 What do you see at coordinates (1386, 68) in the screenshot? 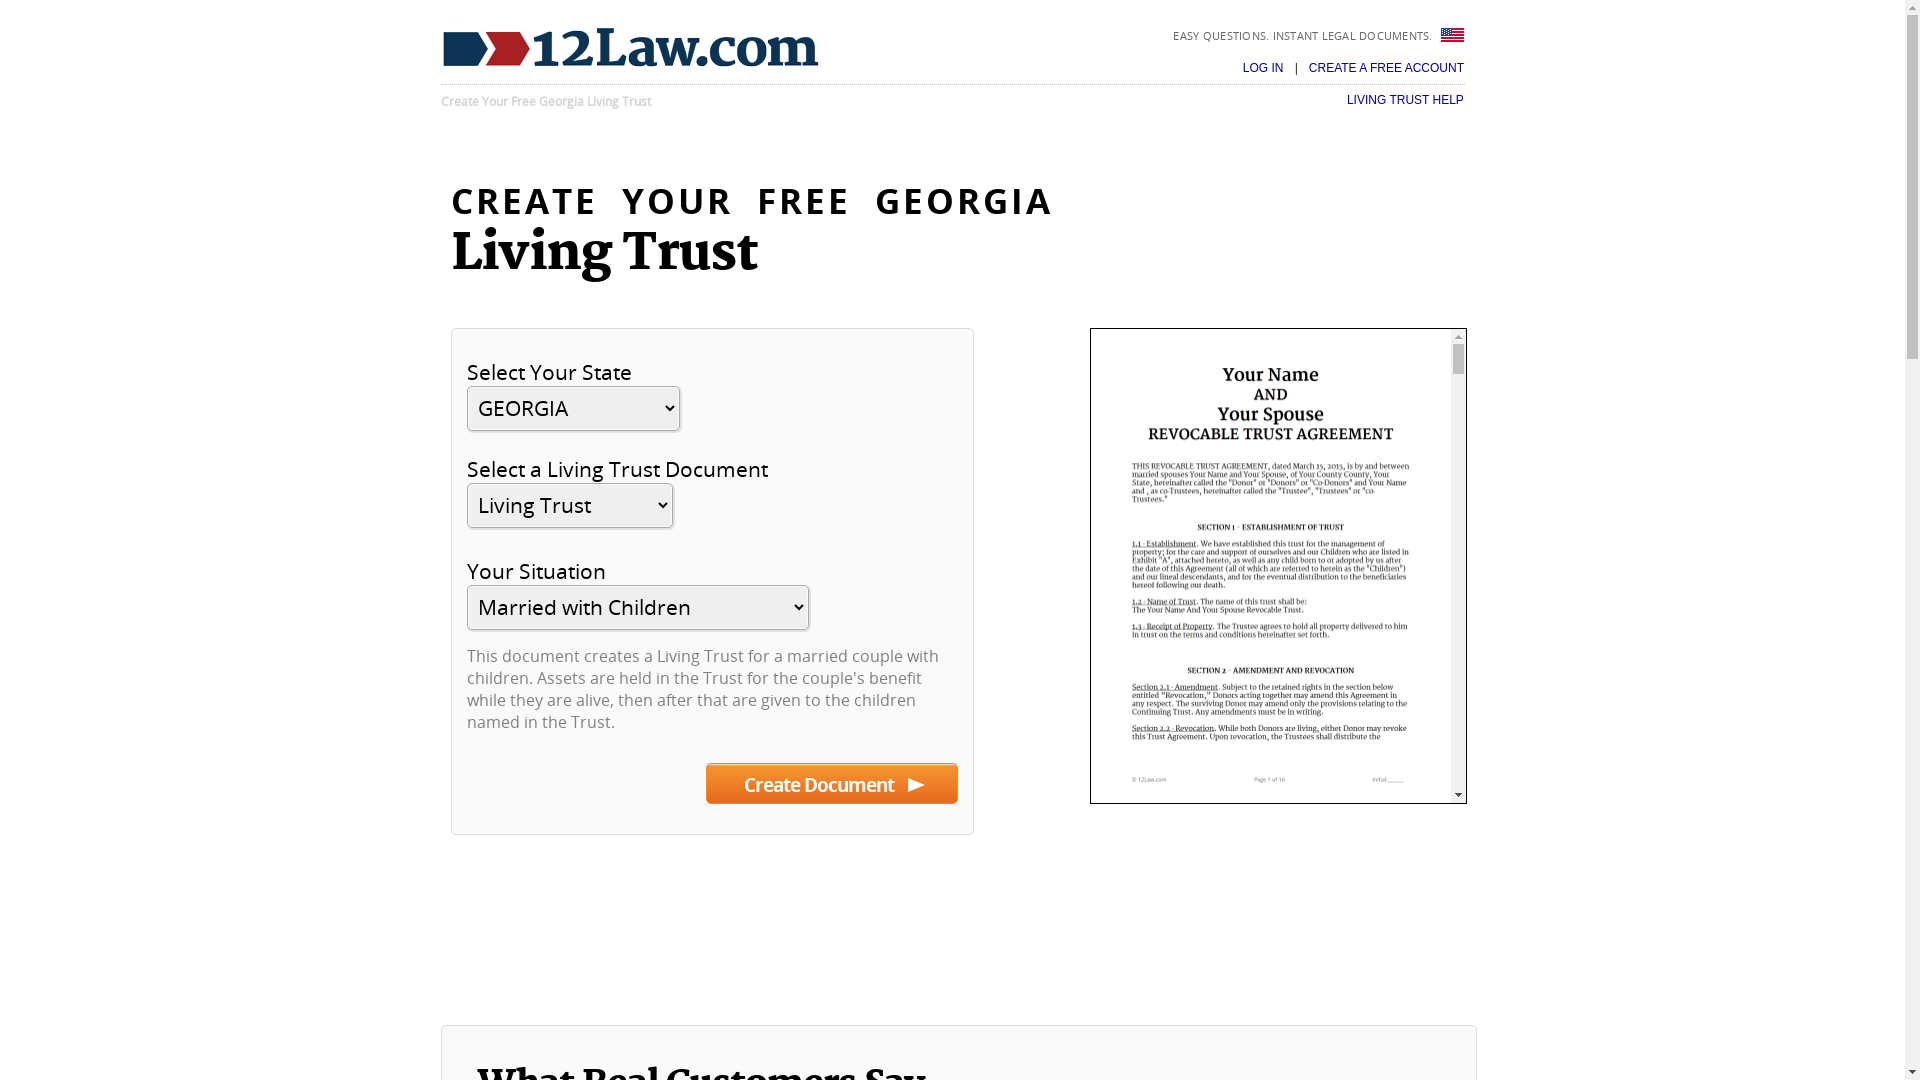
I see `CREATE A FREE ACCOUNT` at bounding box center [1386, 68].